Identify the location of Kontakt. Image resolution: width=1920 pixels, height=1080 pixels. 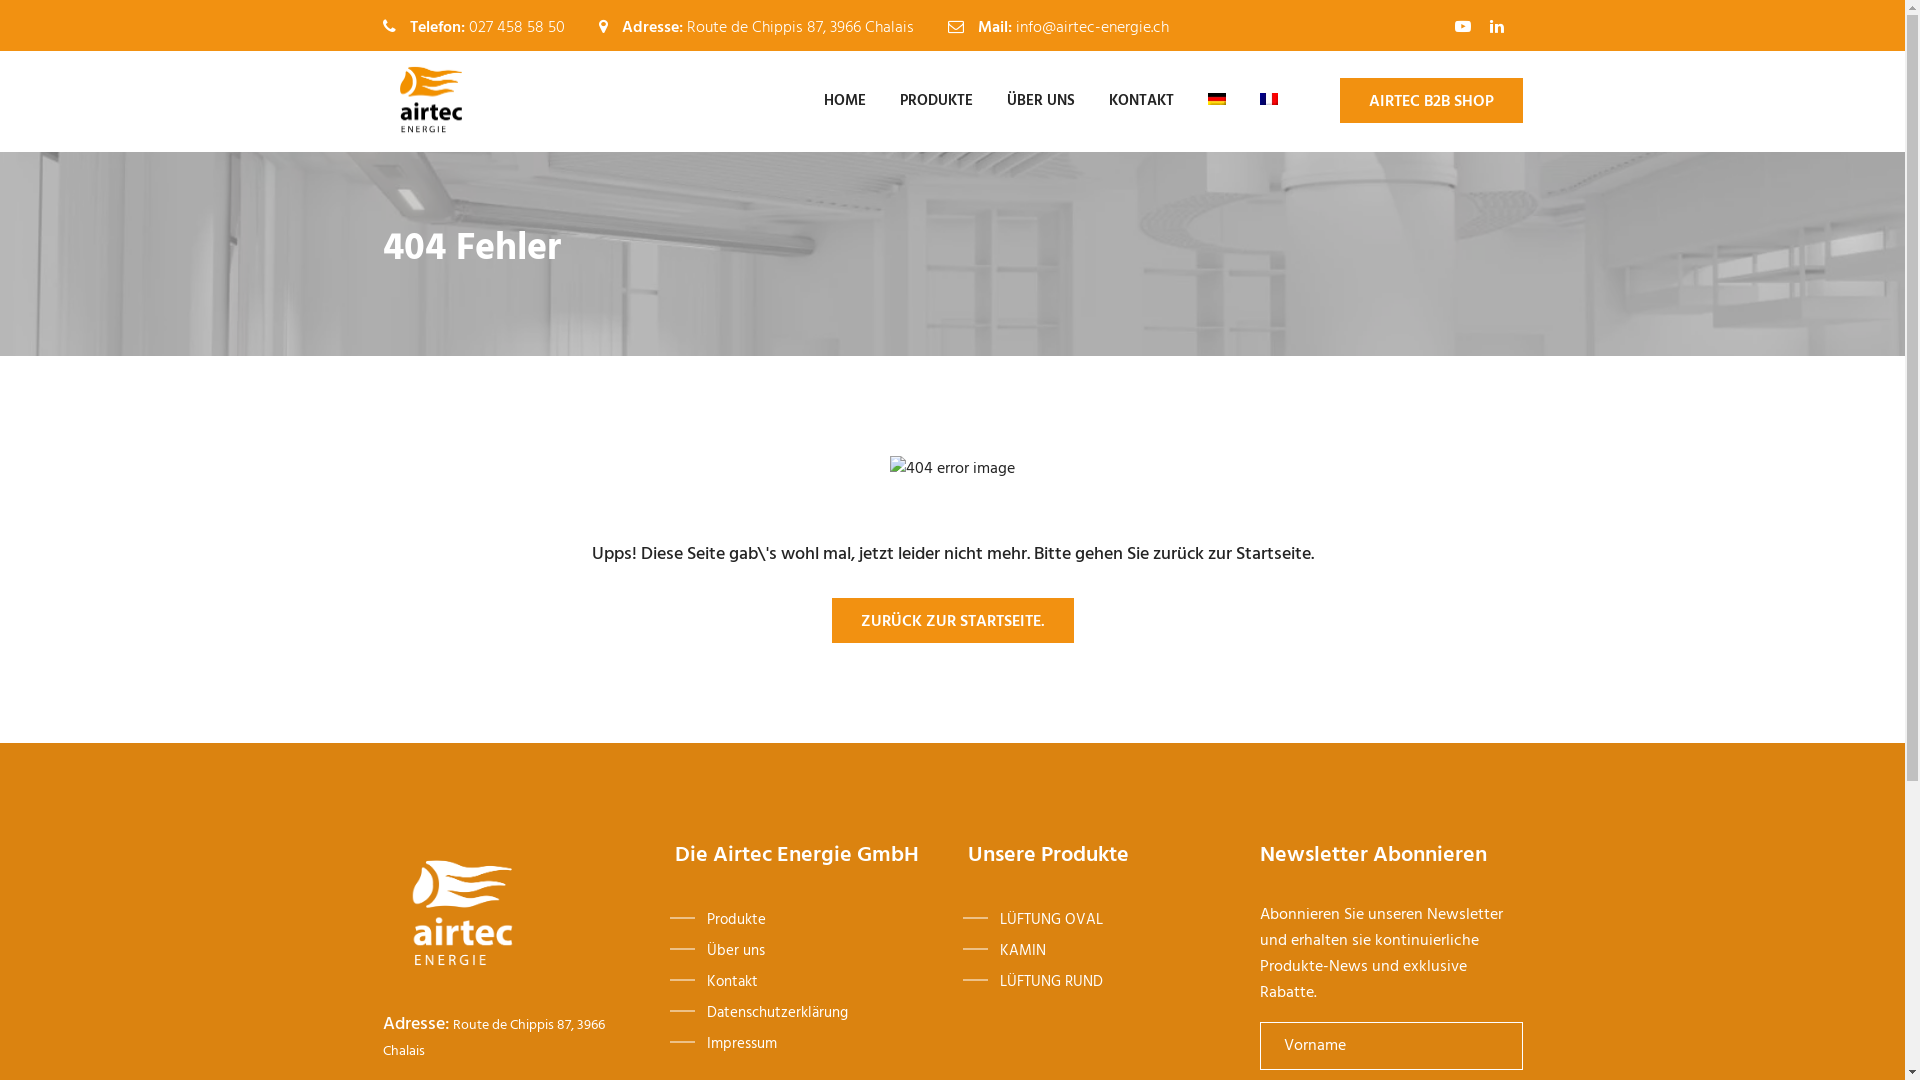
(826, 980).